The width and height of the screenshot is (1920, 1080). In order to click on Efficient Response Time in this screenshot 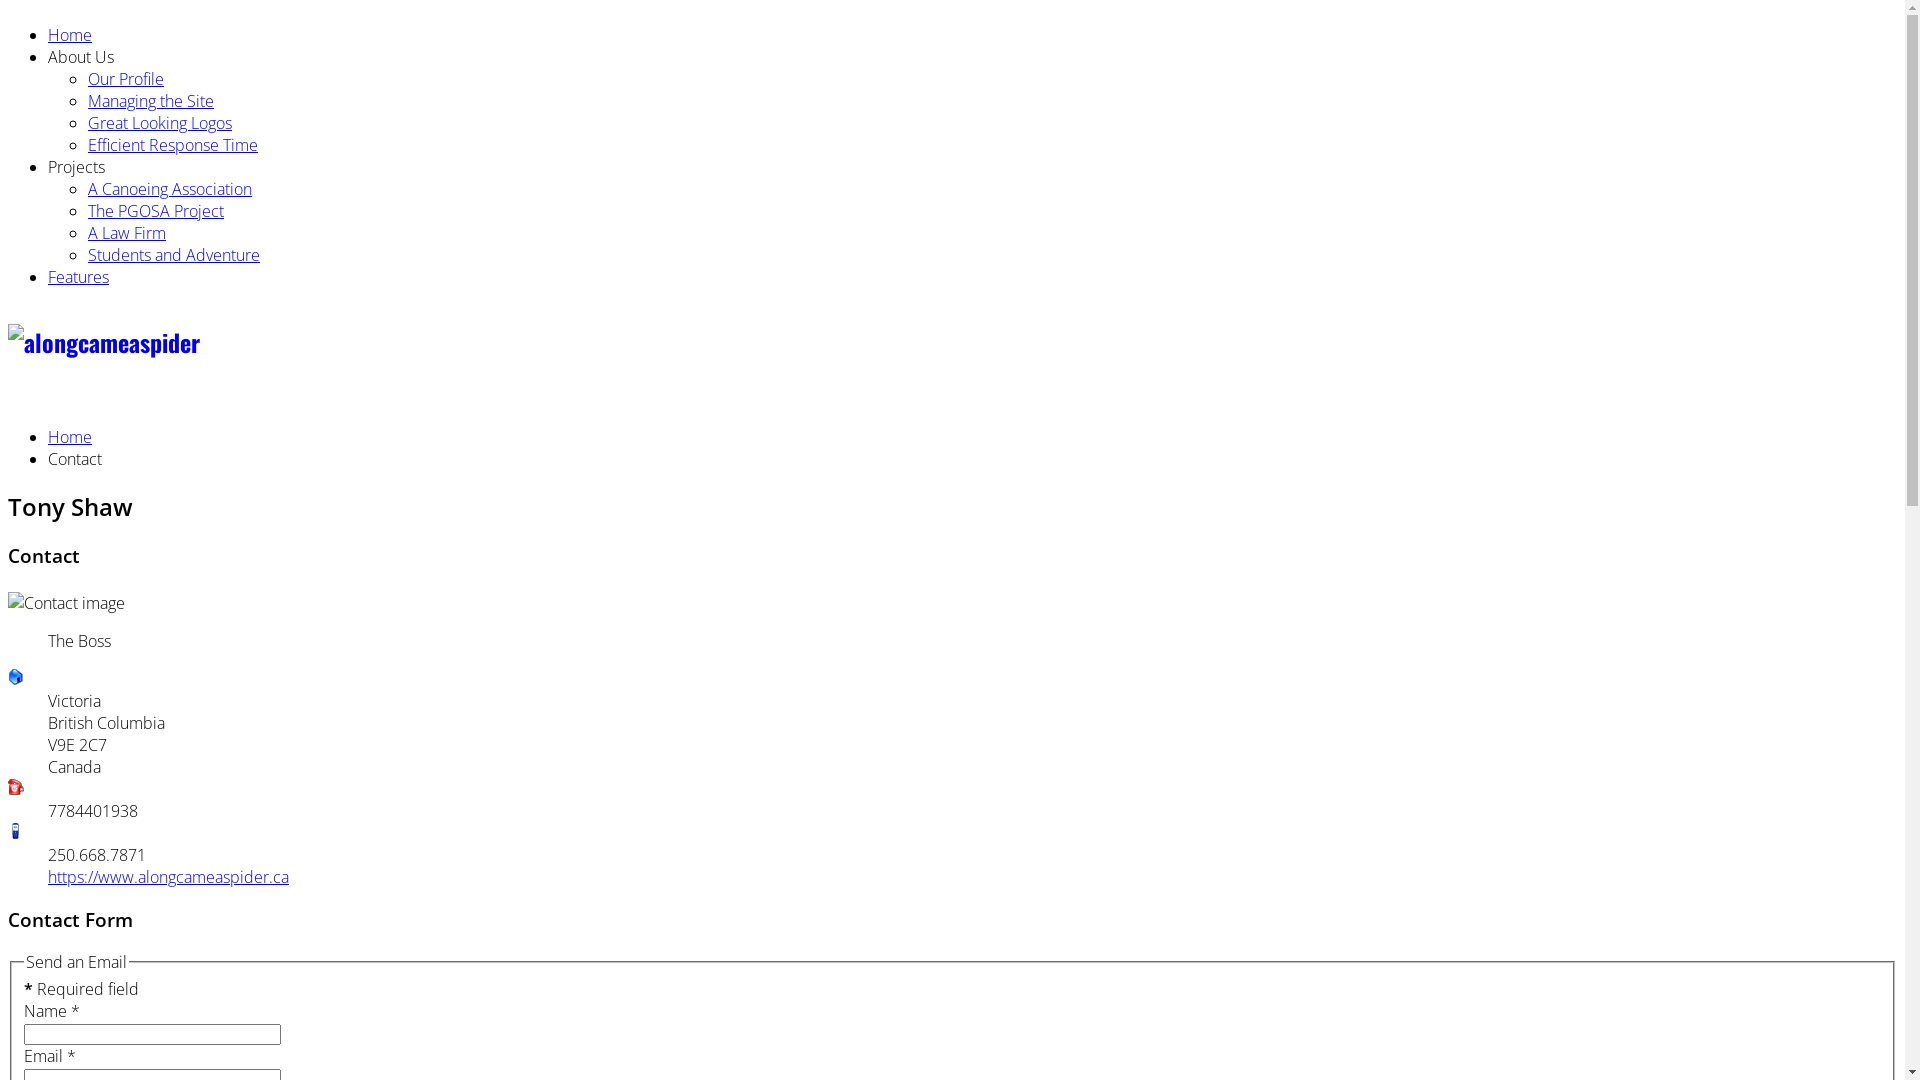, I will do `click(173, 144)`.